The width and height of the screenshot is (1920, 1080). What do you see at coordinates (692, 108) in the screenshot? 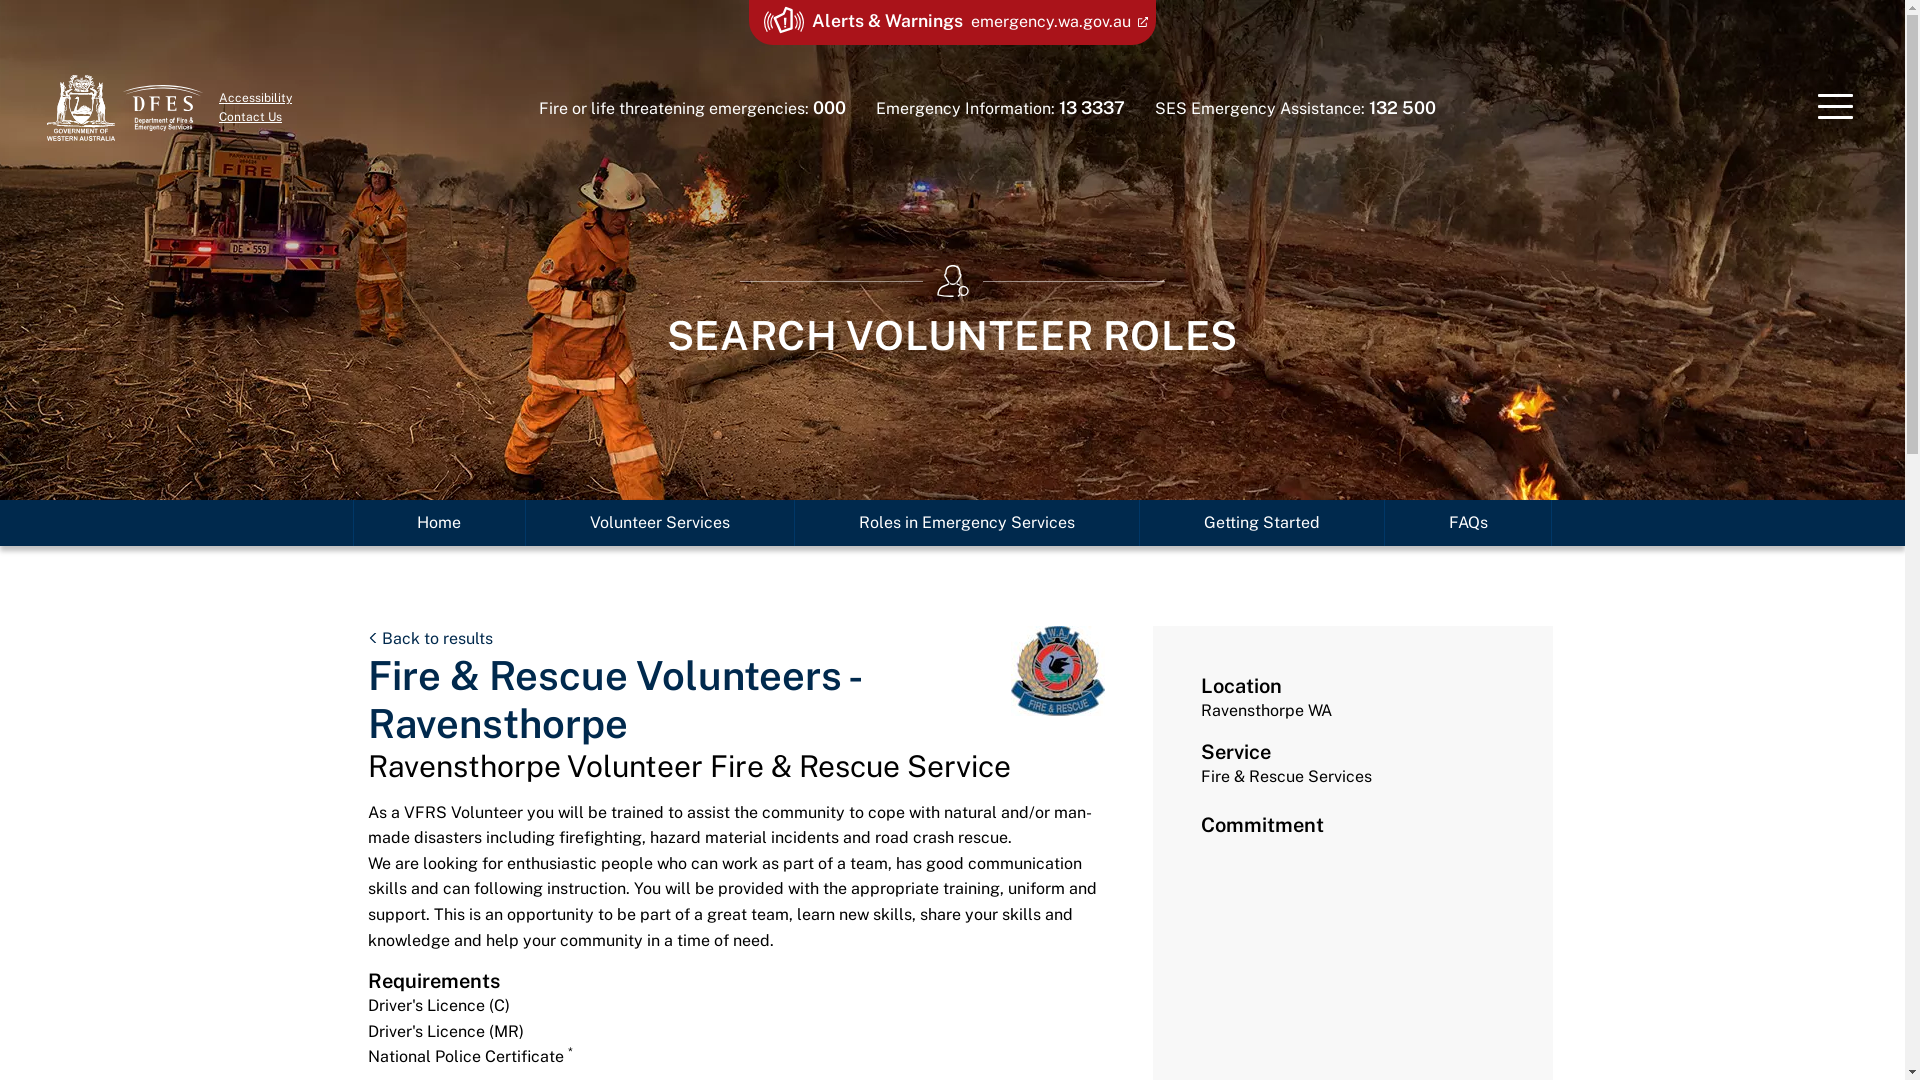
I see `Fire or life threatening emergencies: 000` at bounding box center [692, 108].